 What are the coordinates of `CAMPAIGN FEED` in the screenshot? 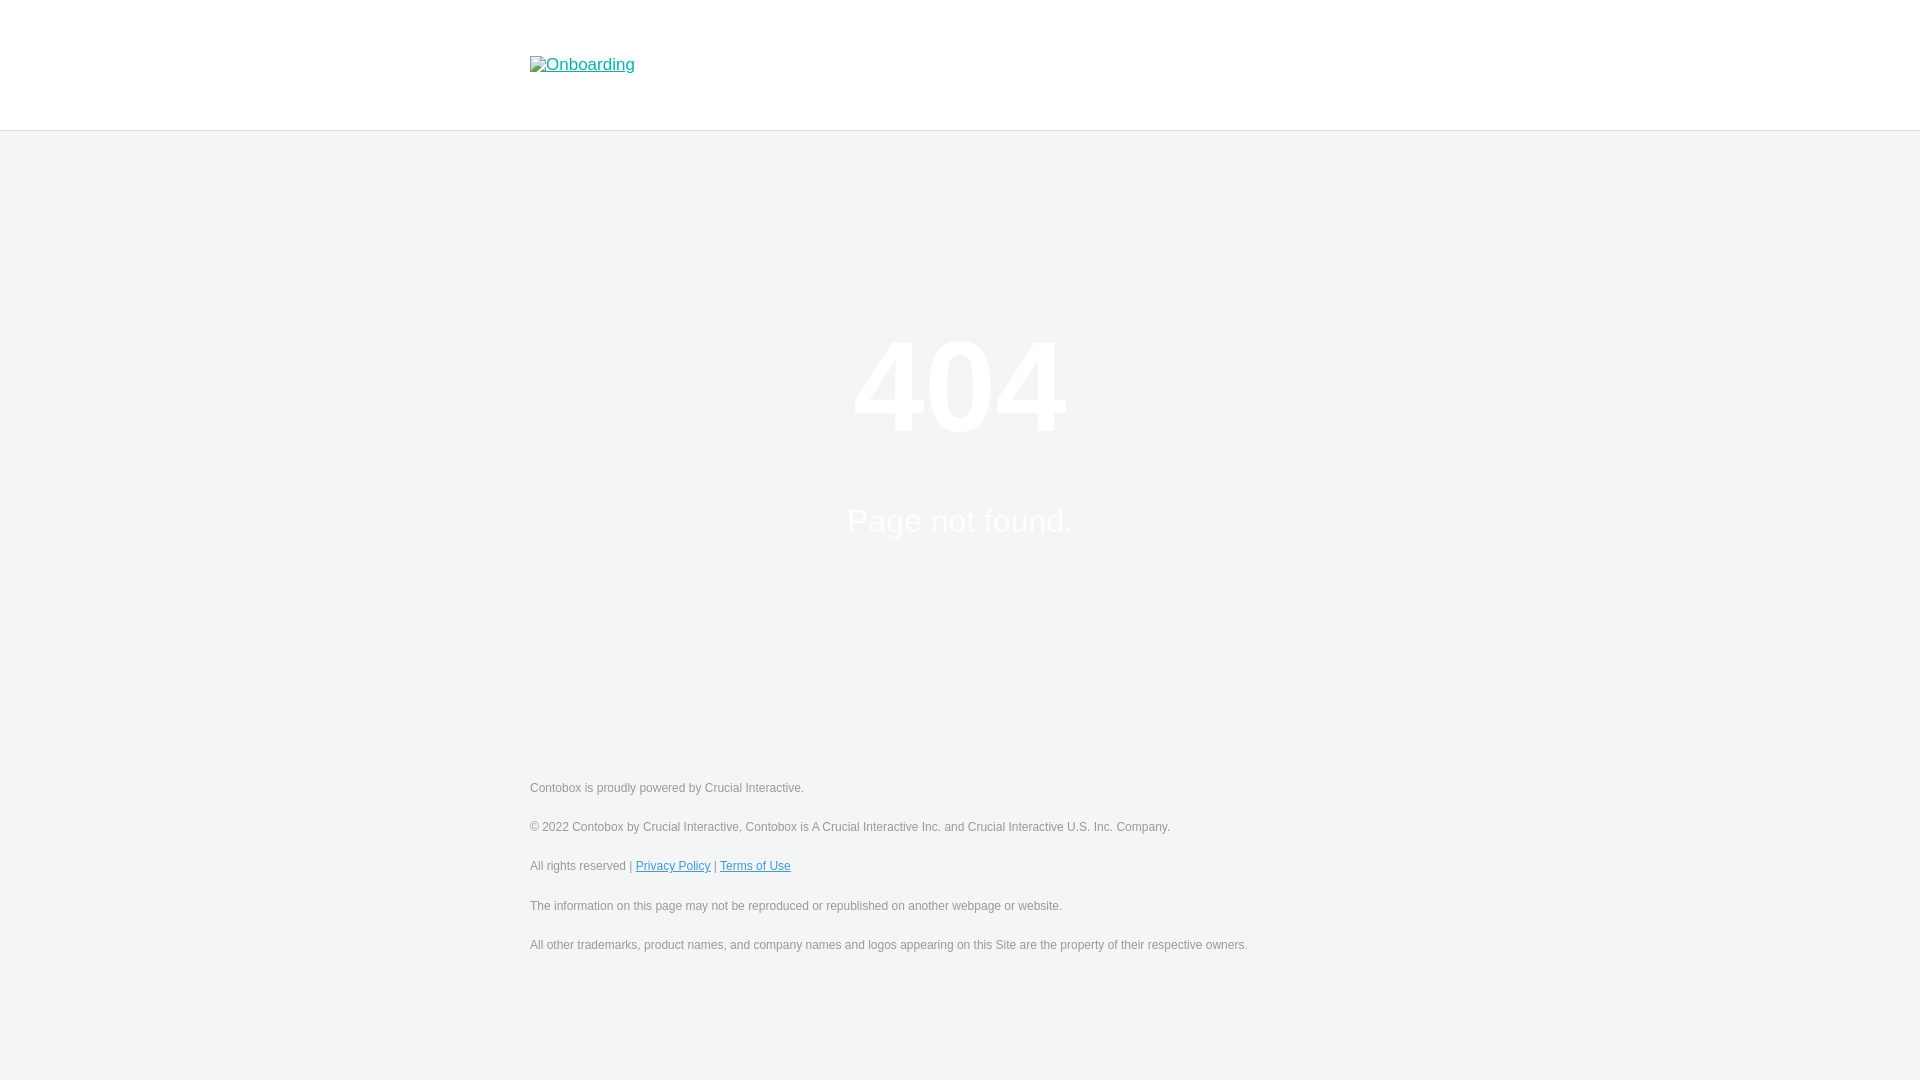 It's located at (1222, 47).